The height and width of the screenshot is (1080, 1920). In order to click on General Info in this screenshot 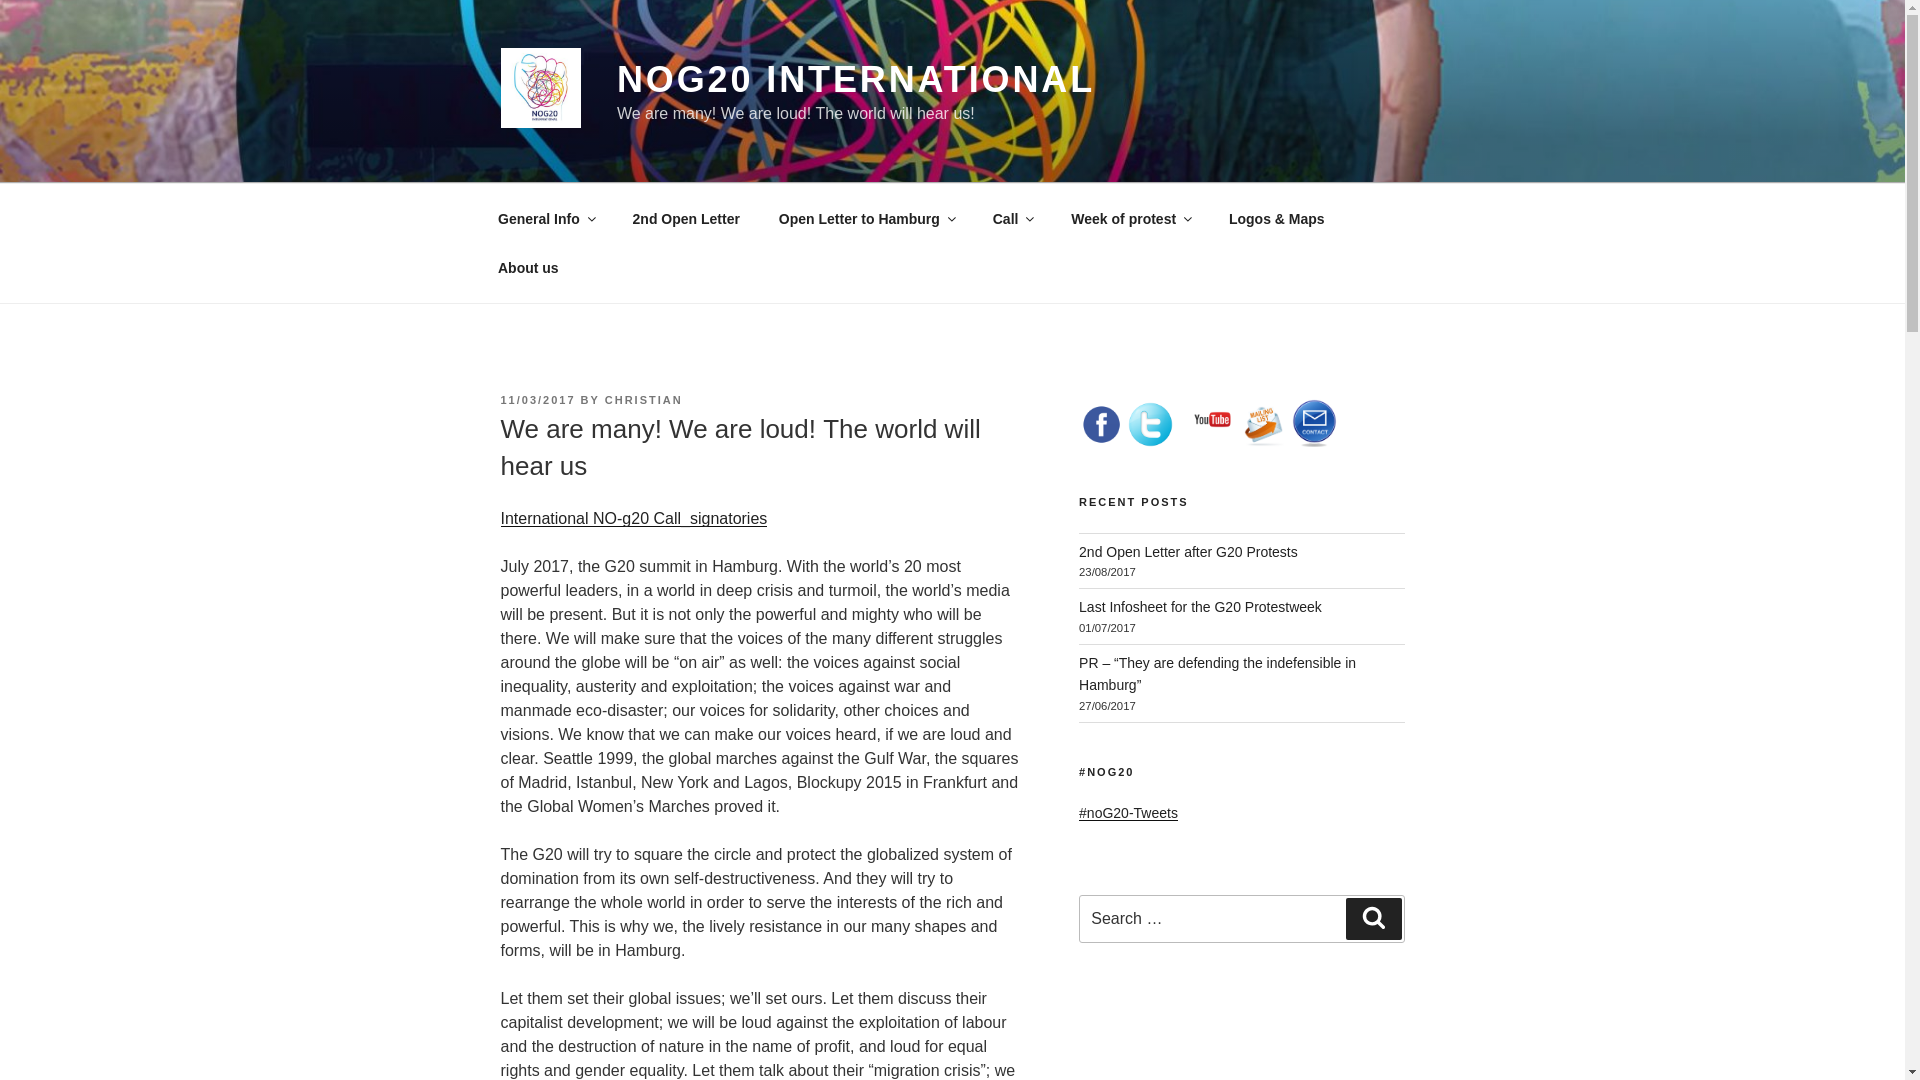, I will do `click(545, 218)`.